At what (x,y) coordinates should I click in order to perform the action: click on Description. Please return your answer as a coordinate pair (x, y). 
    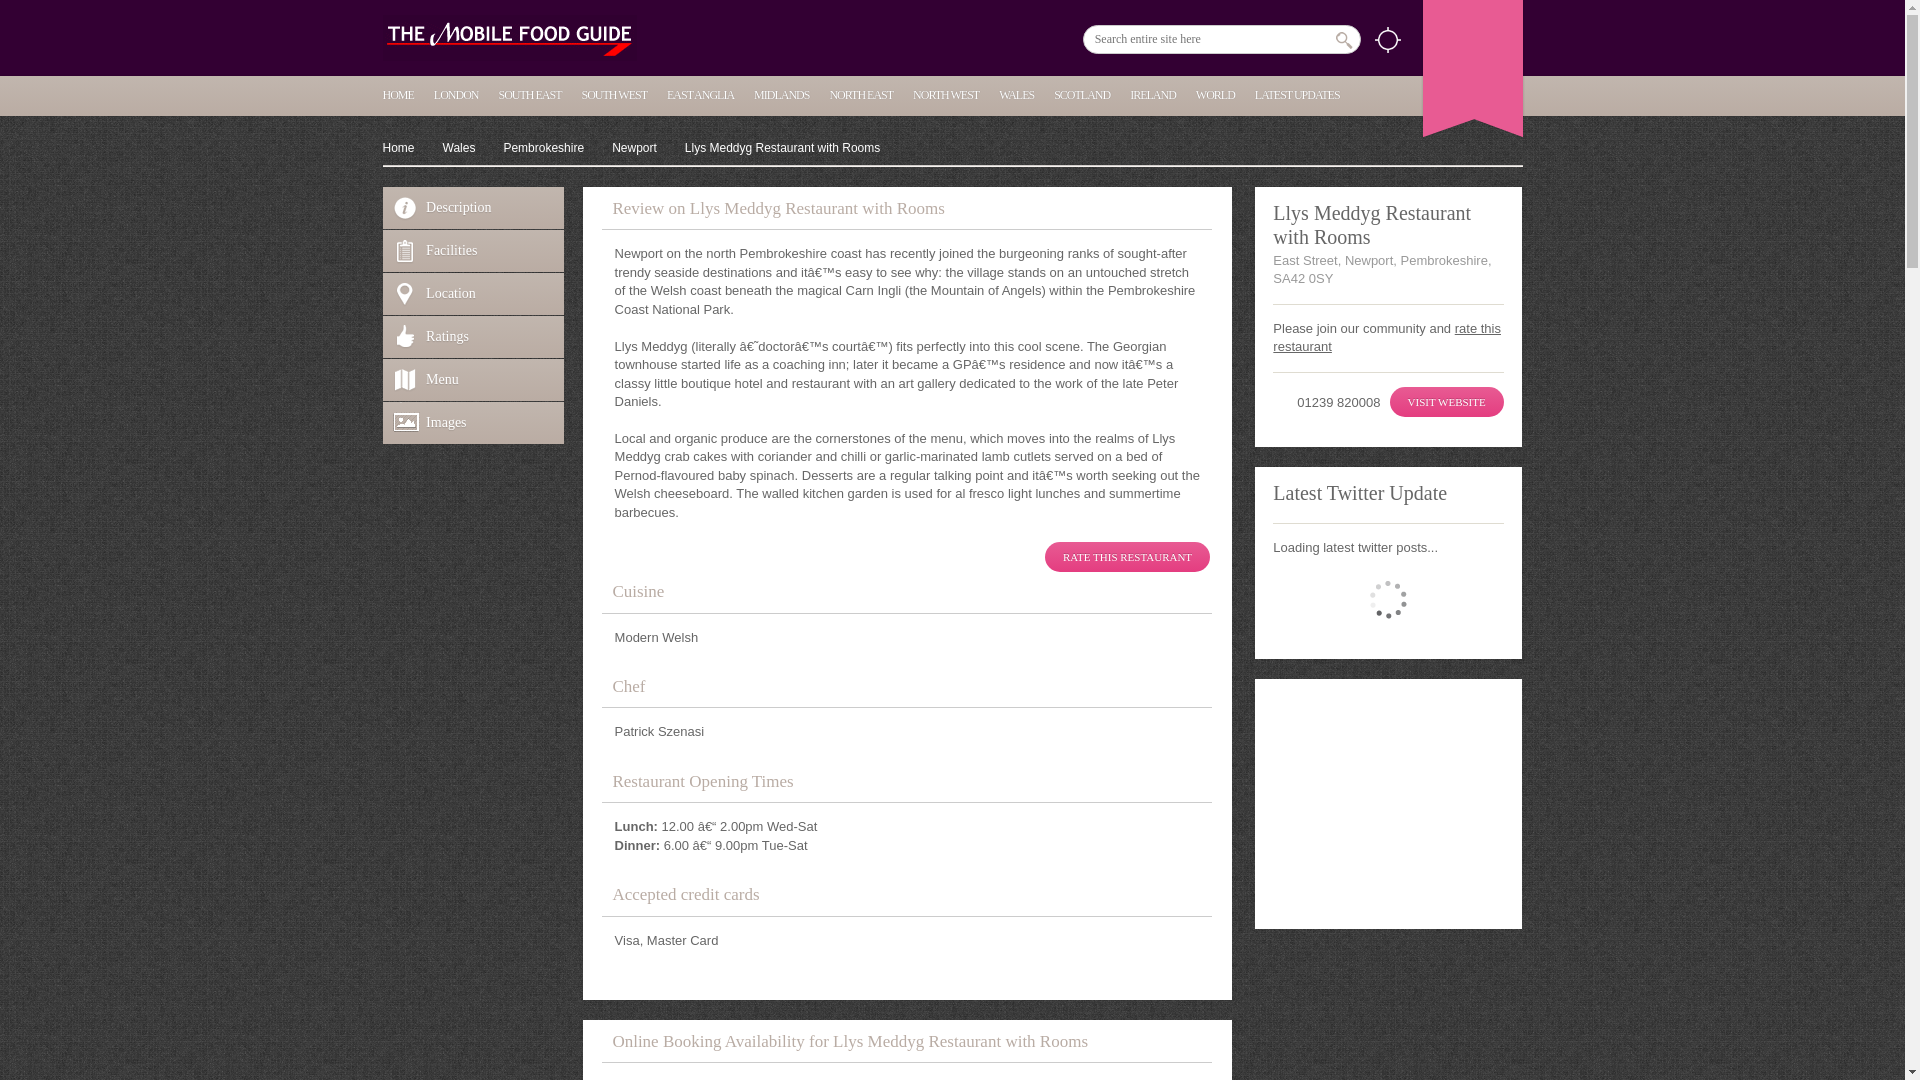
    Looking at the image, I should click on (473, 207).